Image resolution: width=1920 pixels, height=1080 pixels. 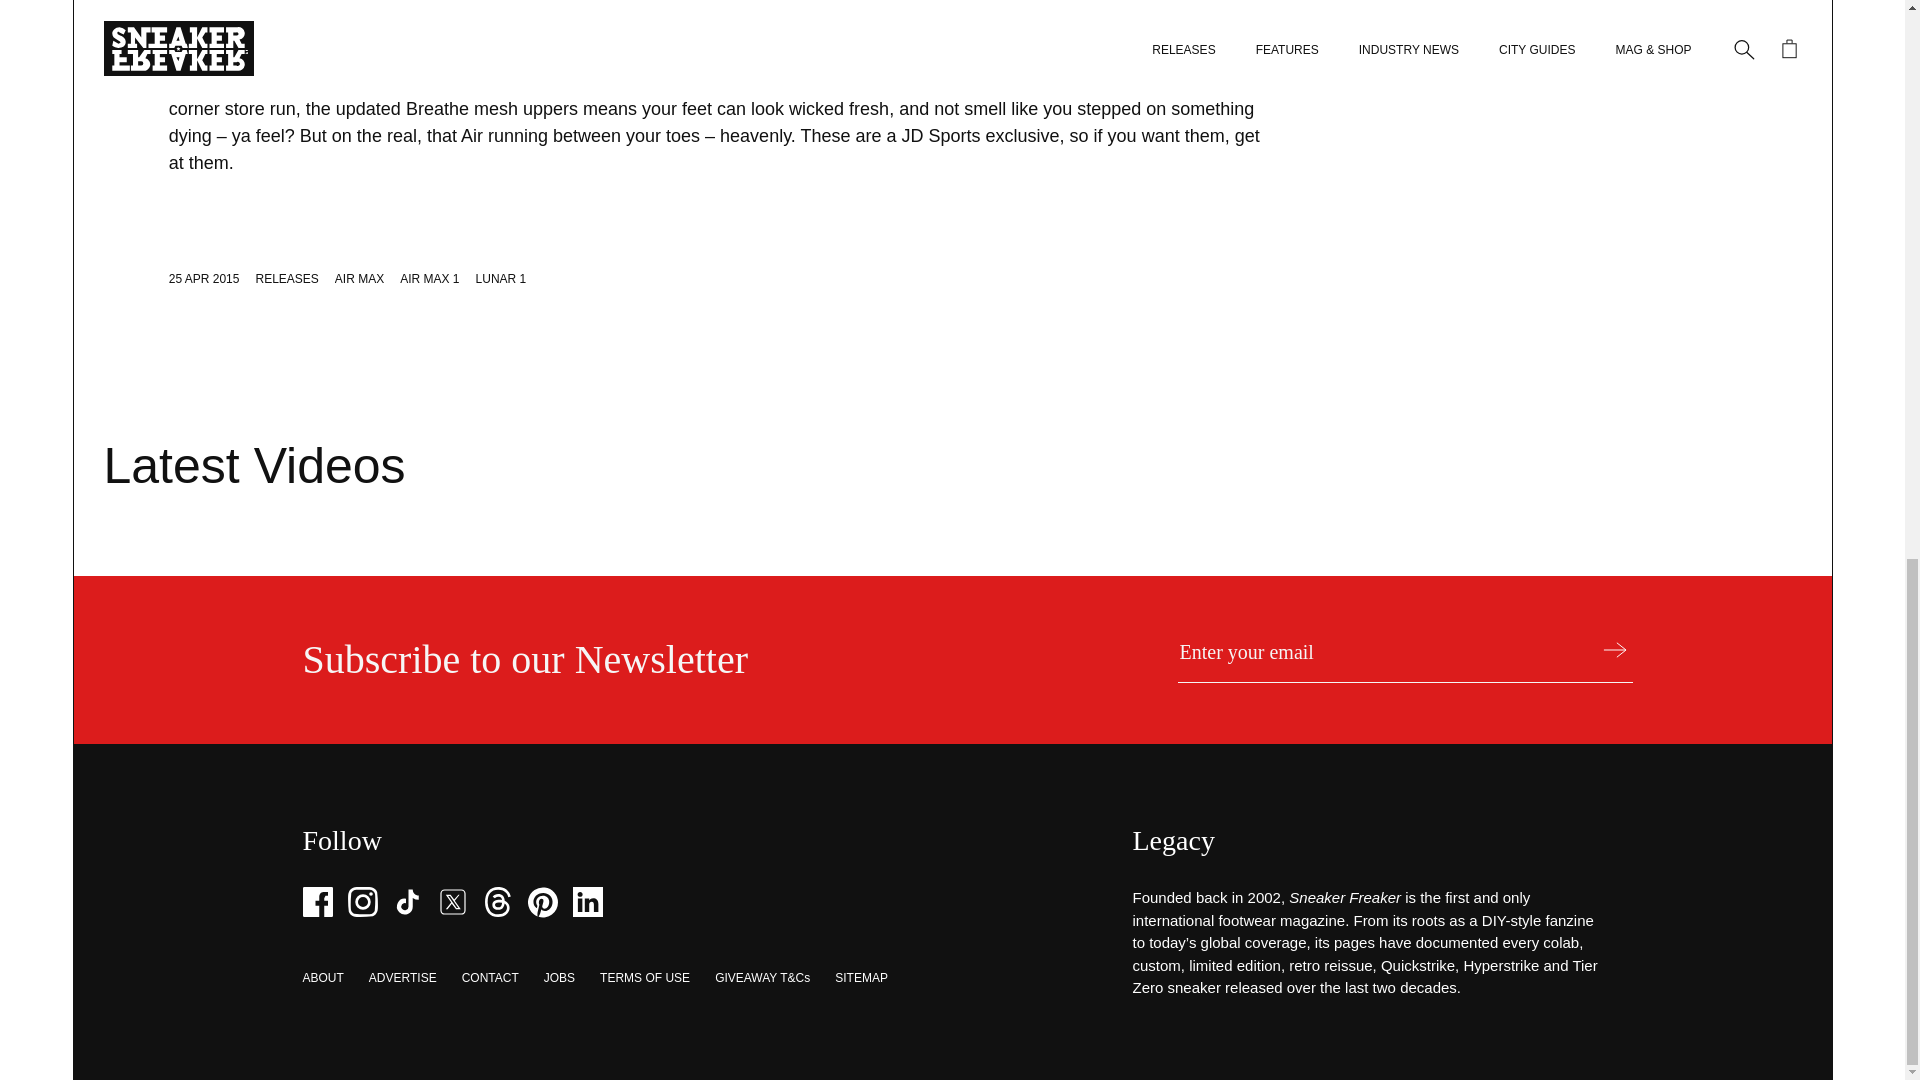 I want to click on ADVERTISE, so click(x=402, y=977).